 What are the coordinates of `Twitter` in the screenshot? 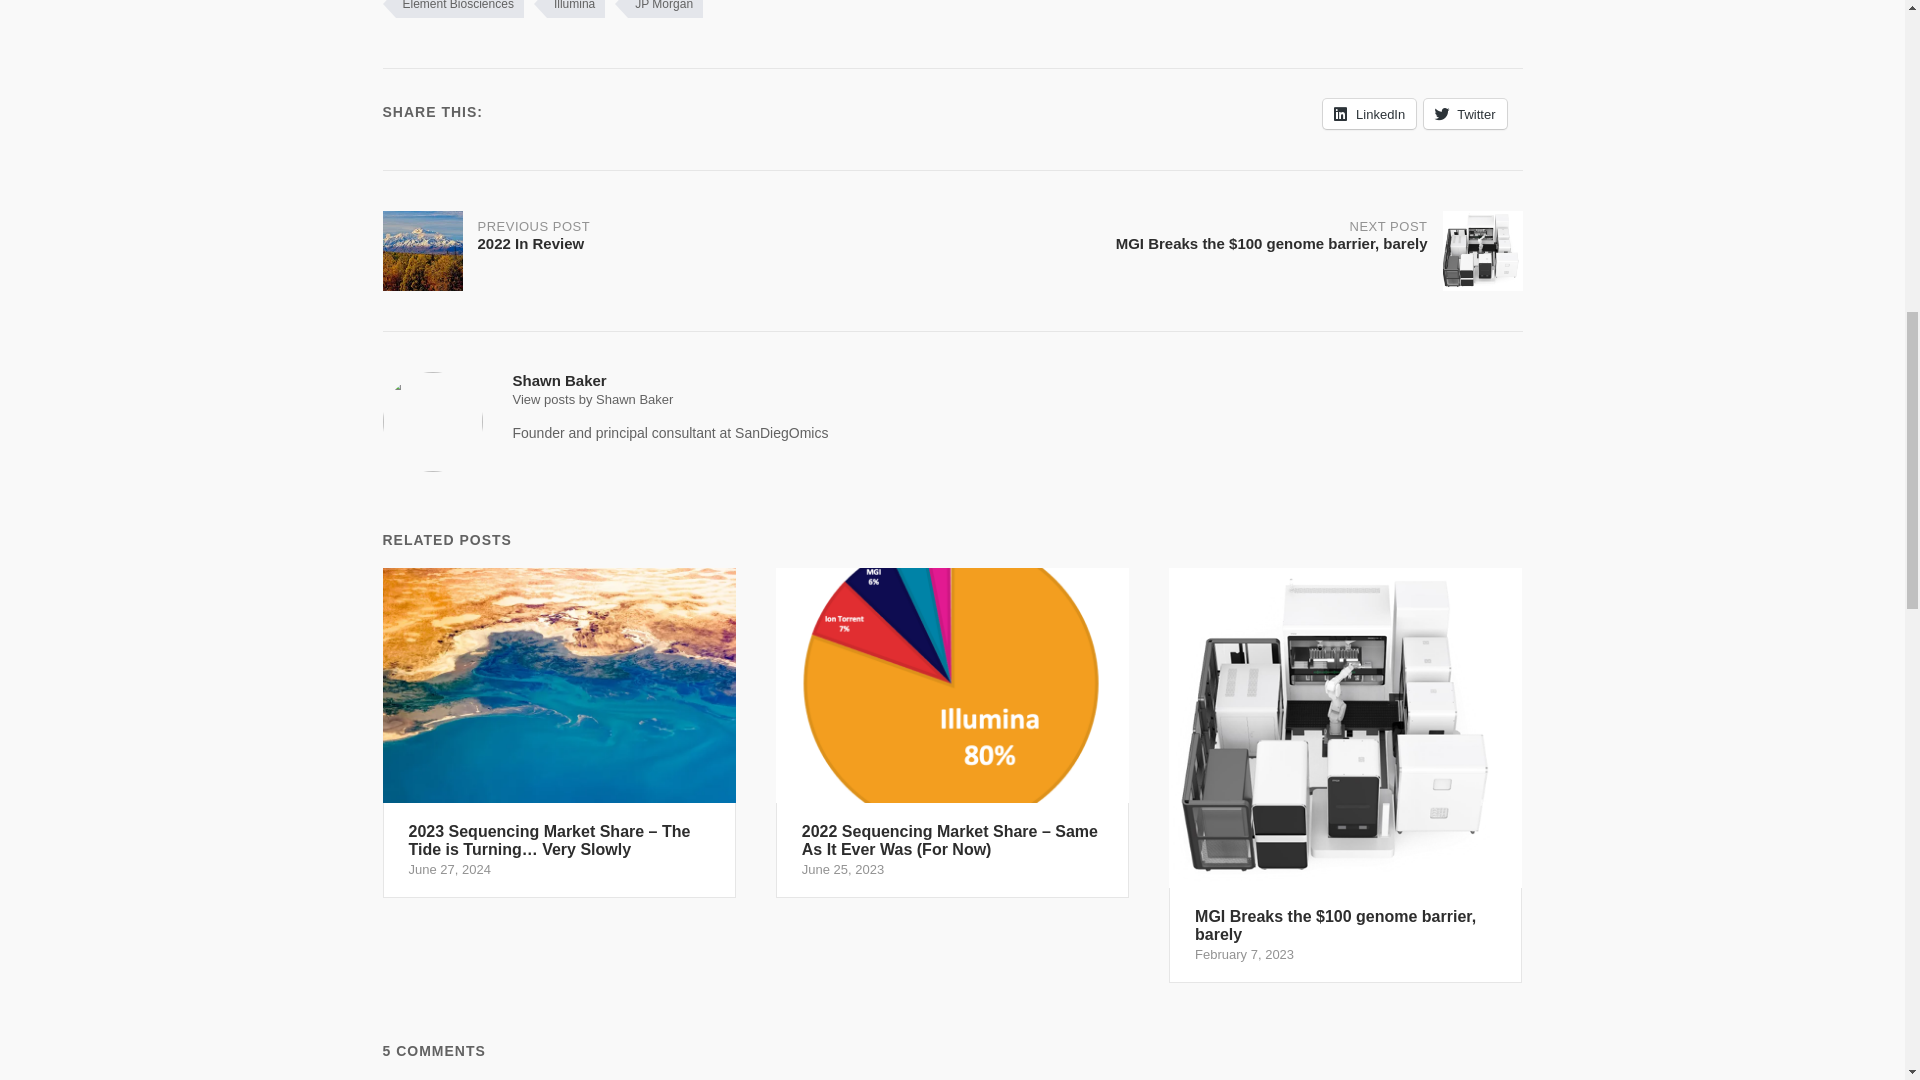 It's located at (1464, 114).